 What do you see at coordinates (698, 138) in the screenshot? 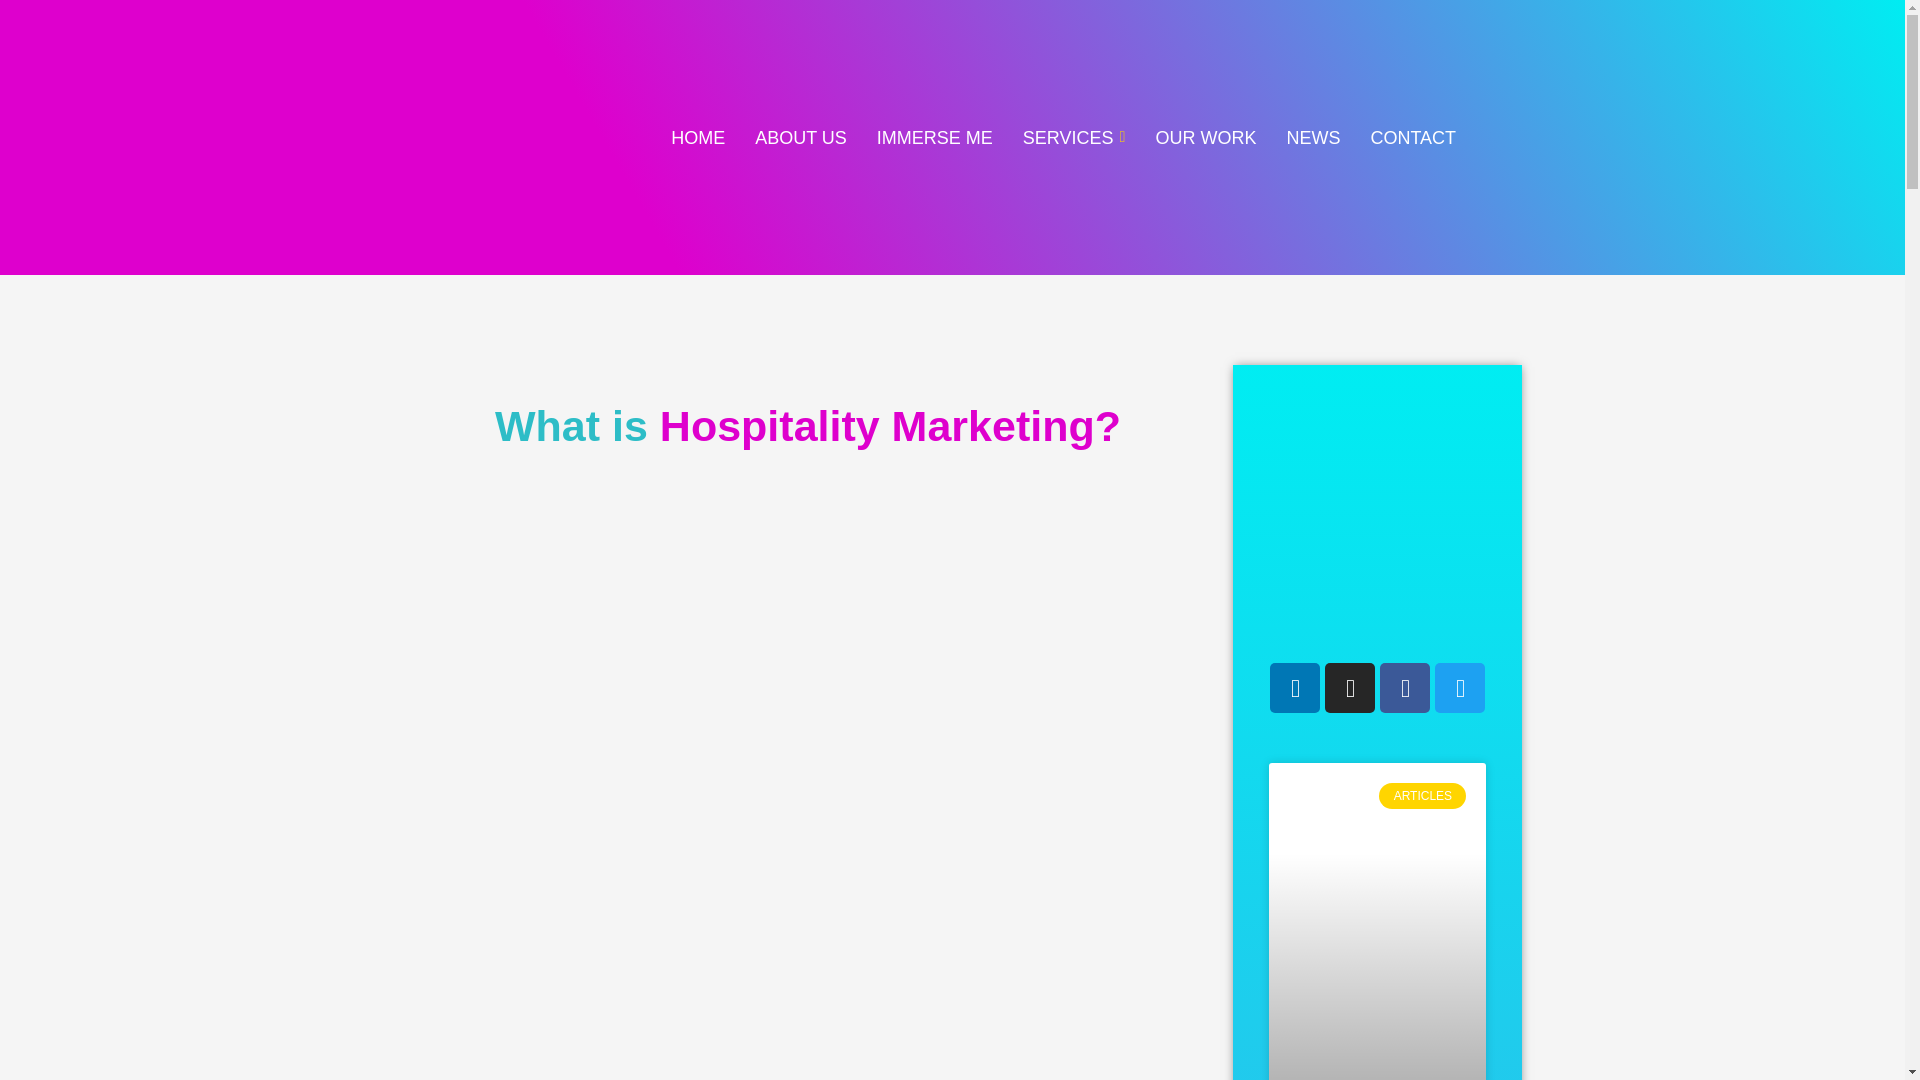
I see `HOME` at bounding box center [698, 138].